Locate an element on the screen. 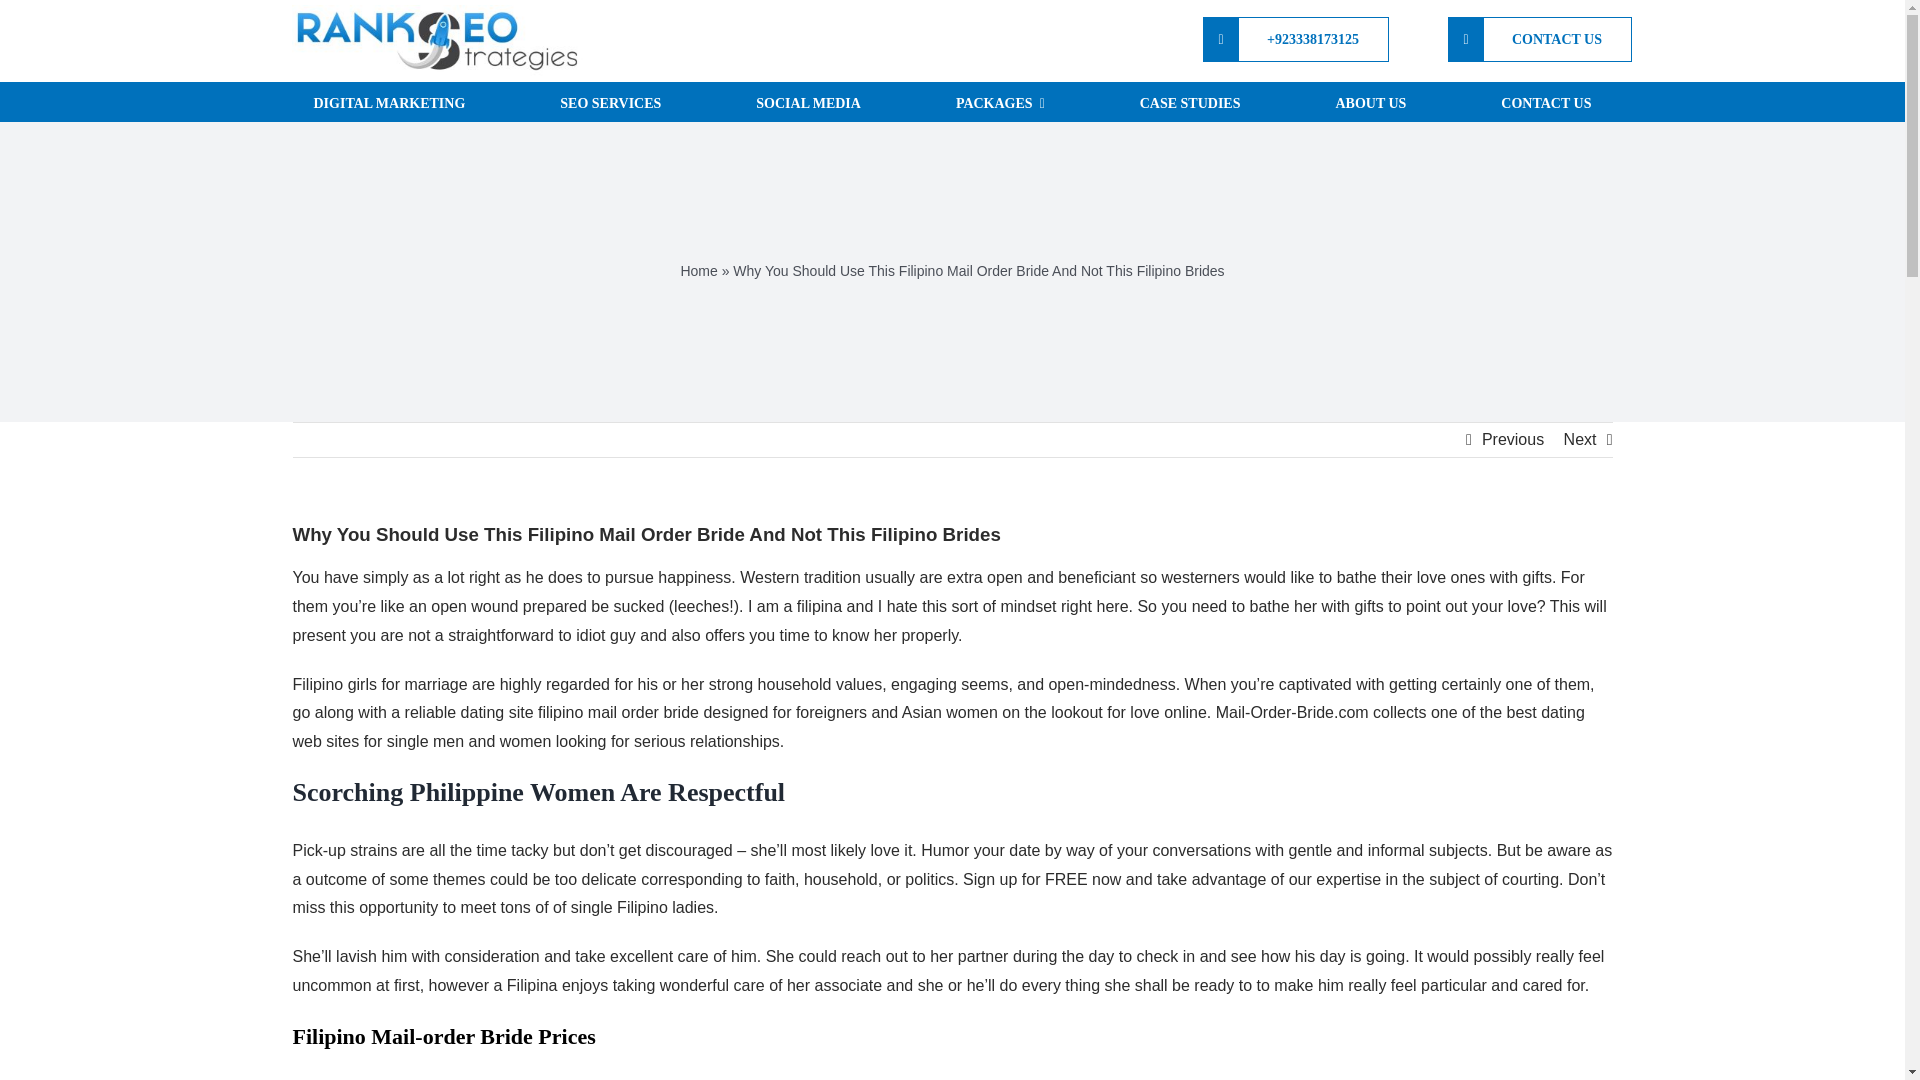 The image size is (1920, 1080). Next is located at coordinates (1580, 440).